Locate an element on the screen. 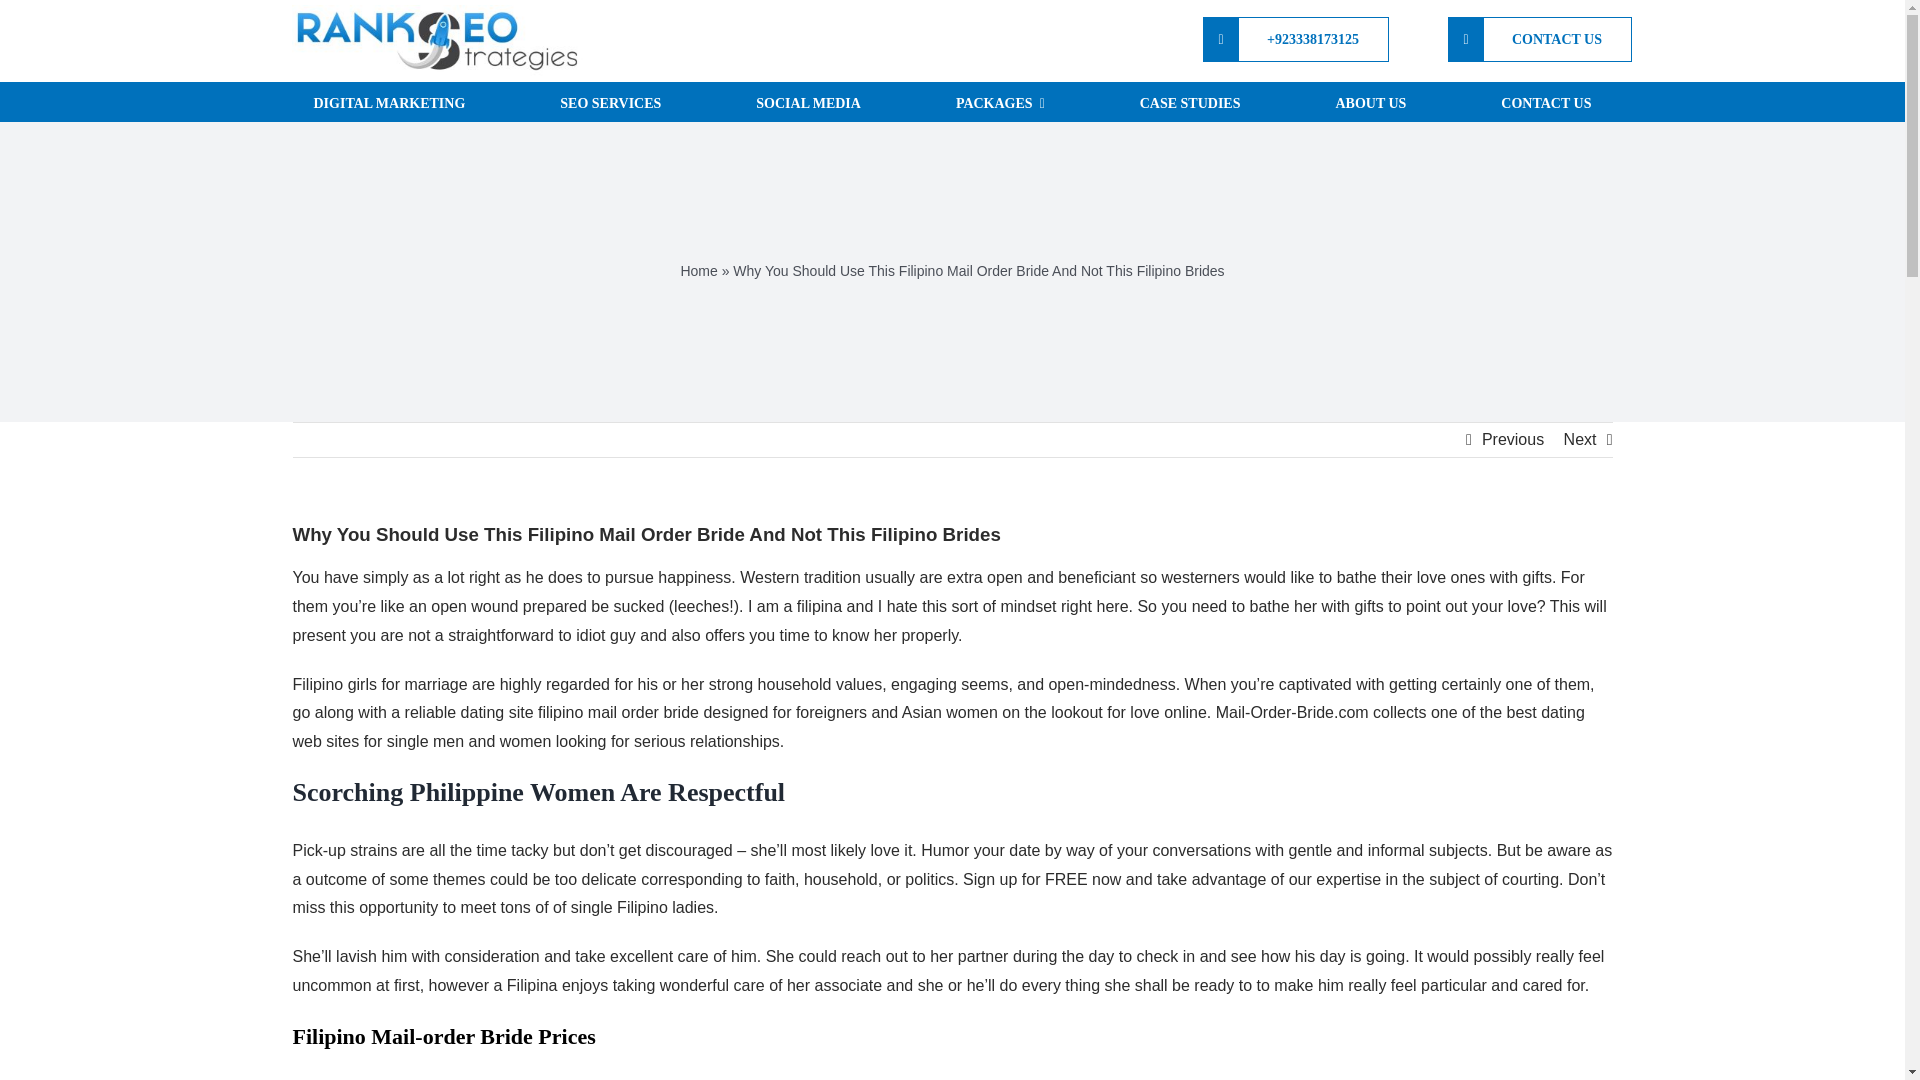 The image size is (1920, 1080). Next is located at coordinates (1580, 440).